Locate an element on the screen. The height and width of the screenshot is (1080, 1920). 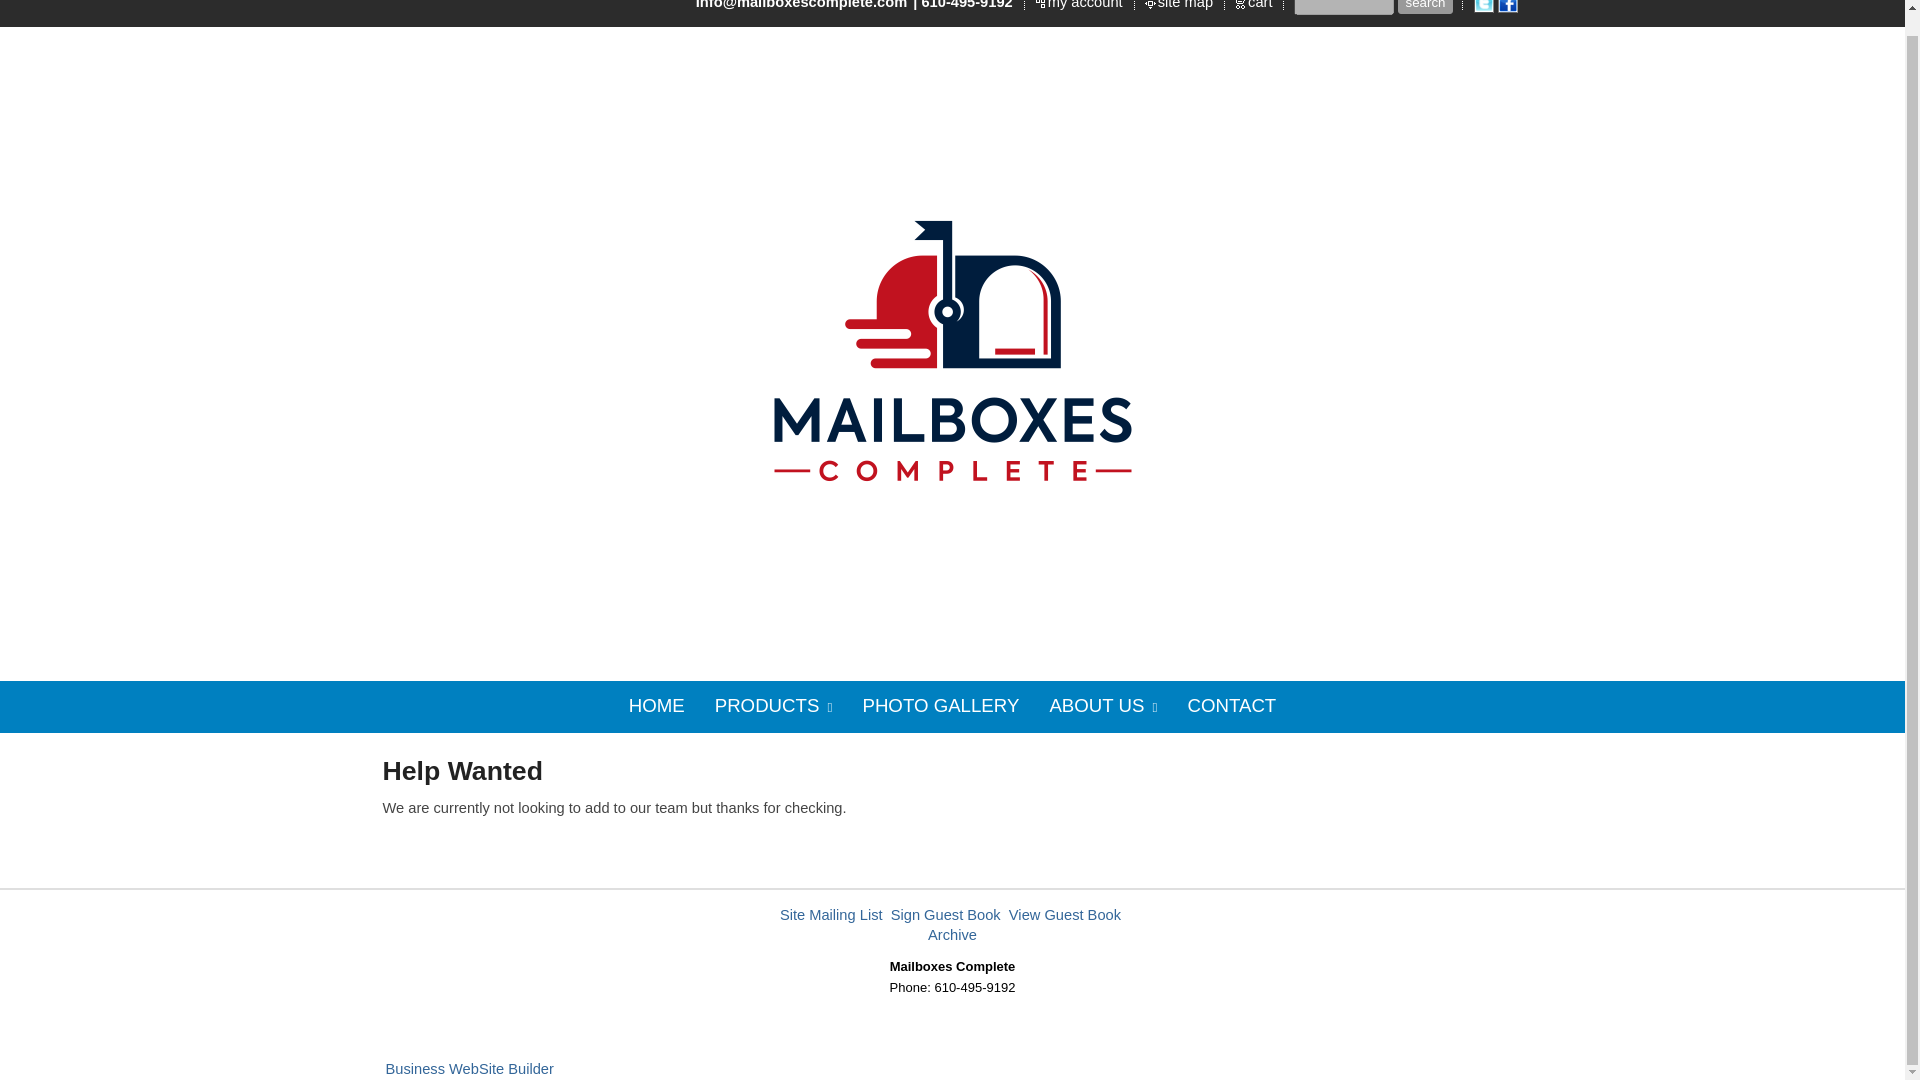
610-495-9192 is located at coordinates (967, 6).